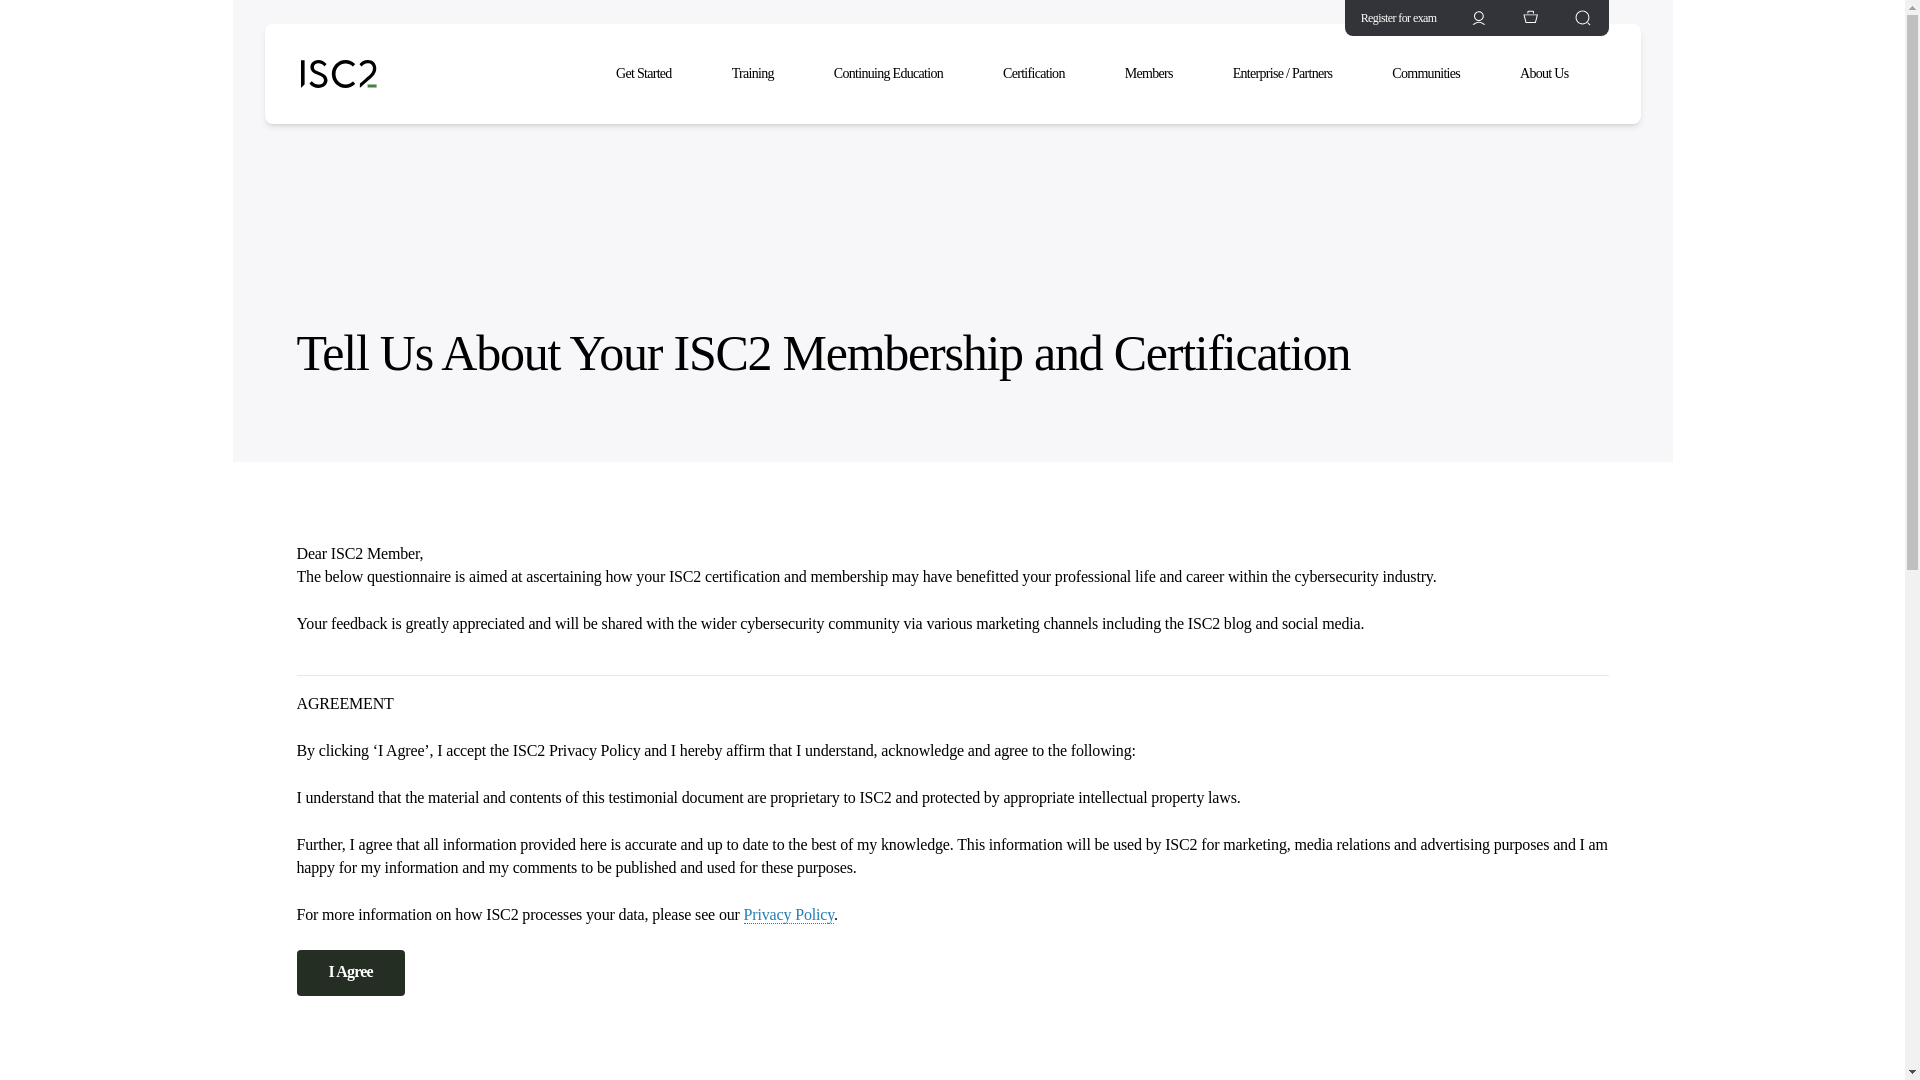 The image size is (1920, 1080). I want to click on I Agree, so click(349, 972).